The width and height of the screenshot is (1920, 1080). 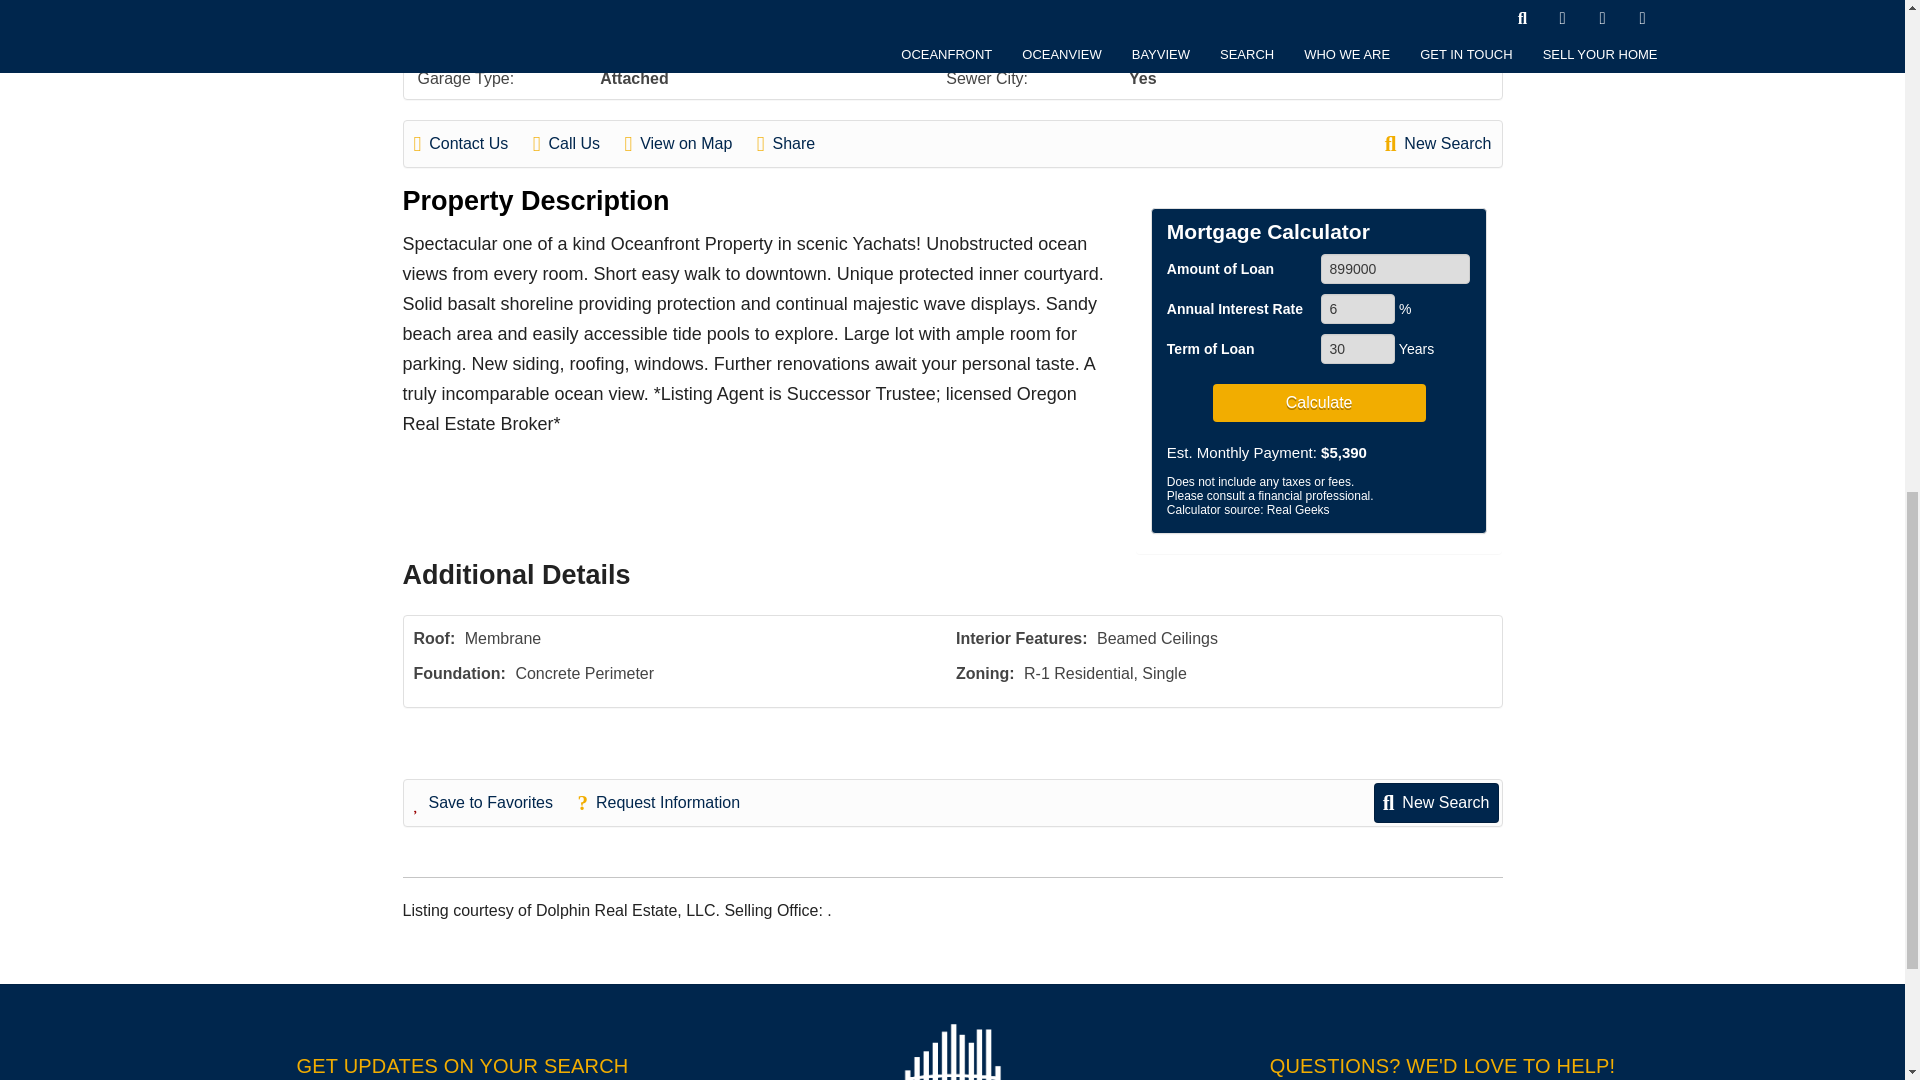 I want to click on Call Us, so click(x=576, y=143).